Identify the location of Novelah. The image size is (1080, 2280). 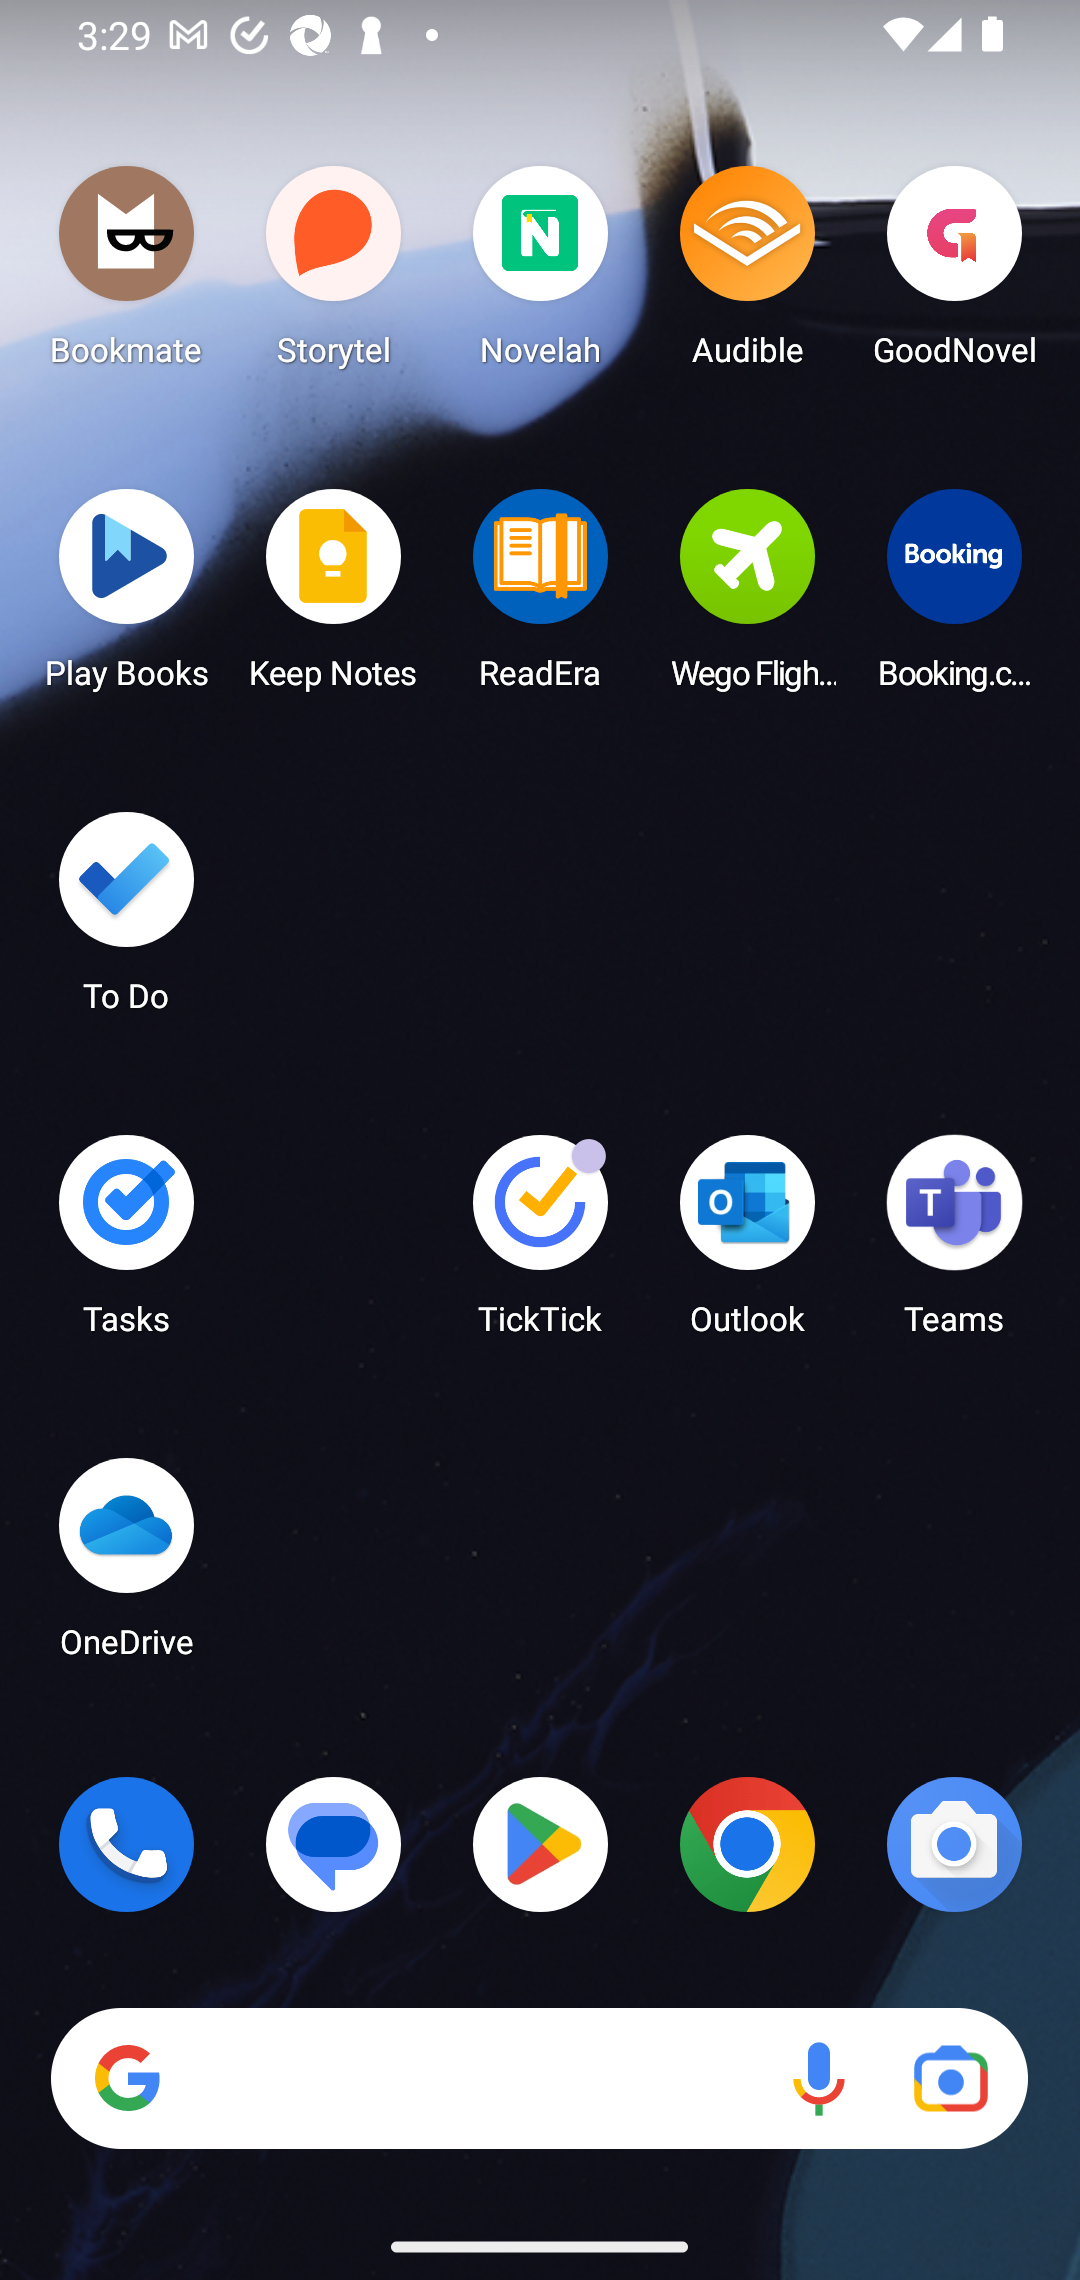
(540, 274).